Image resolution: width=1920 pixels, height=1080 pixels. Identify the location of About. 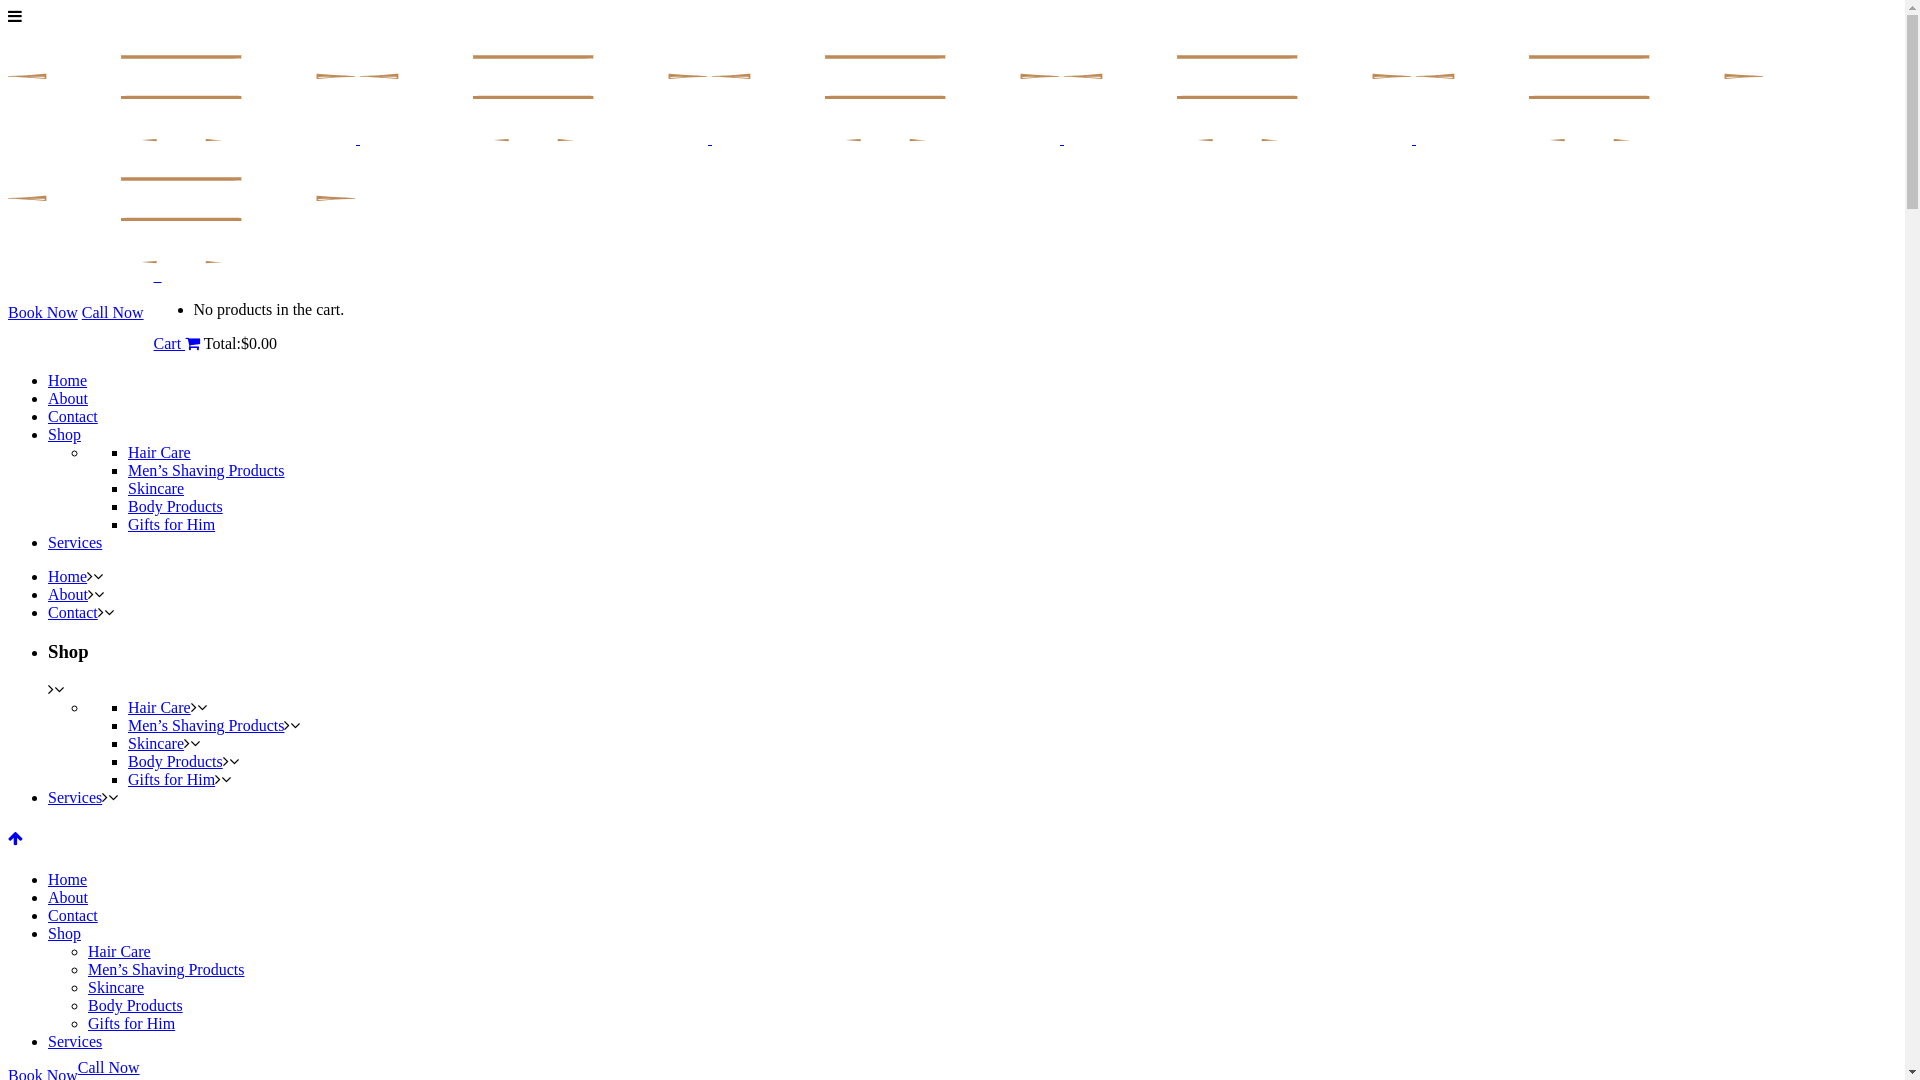
(68, 898).